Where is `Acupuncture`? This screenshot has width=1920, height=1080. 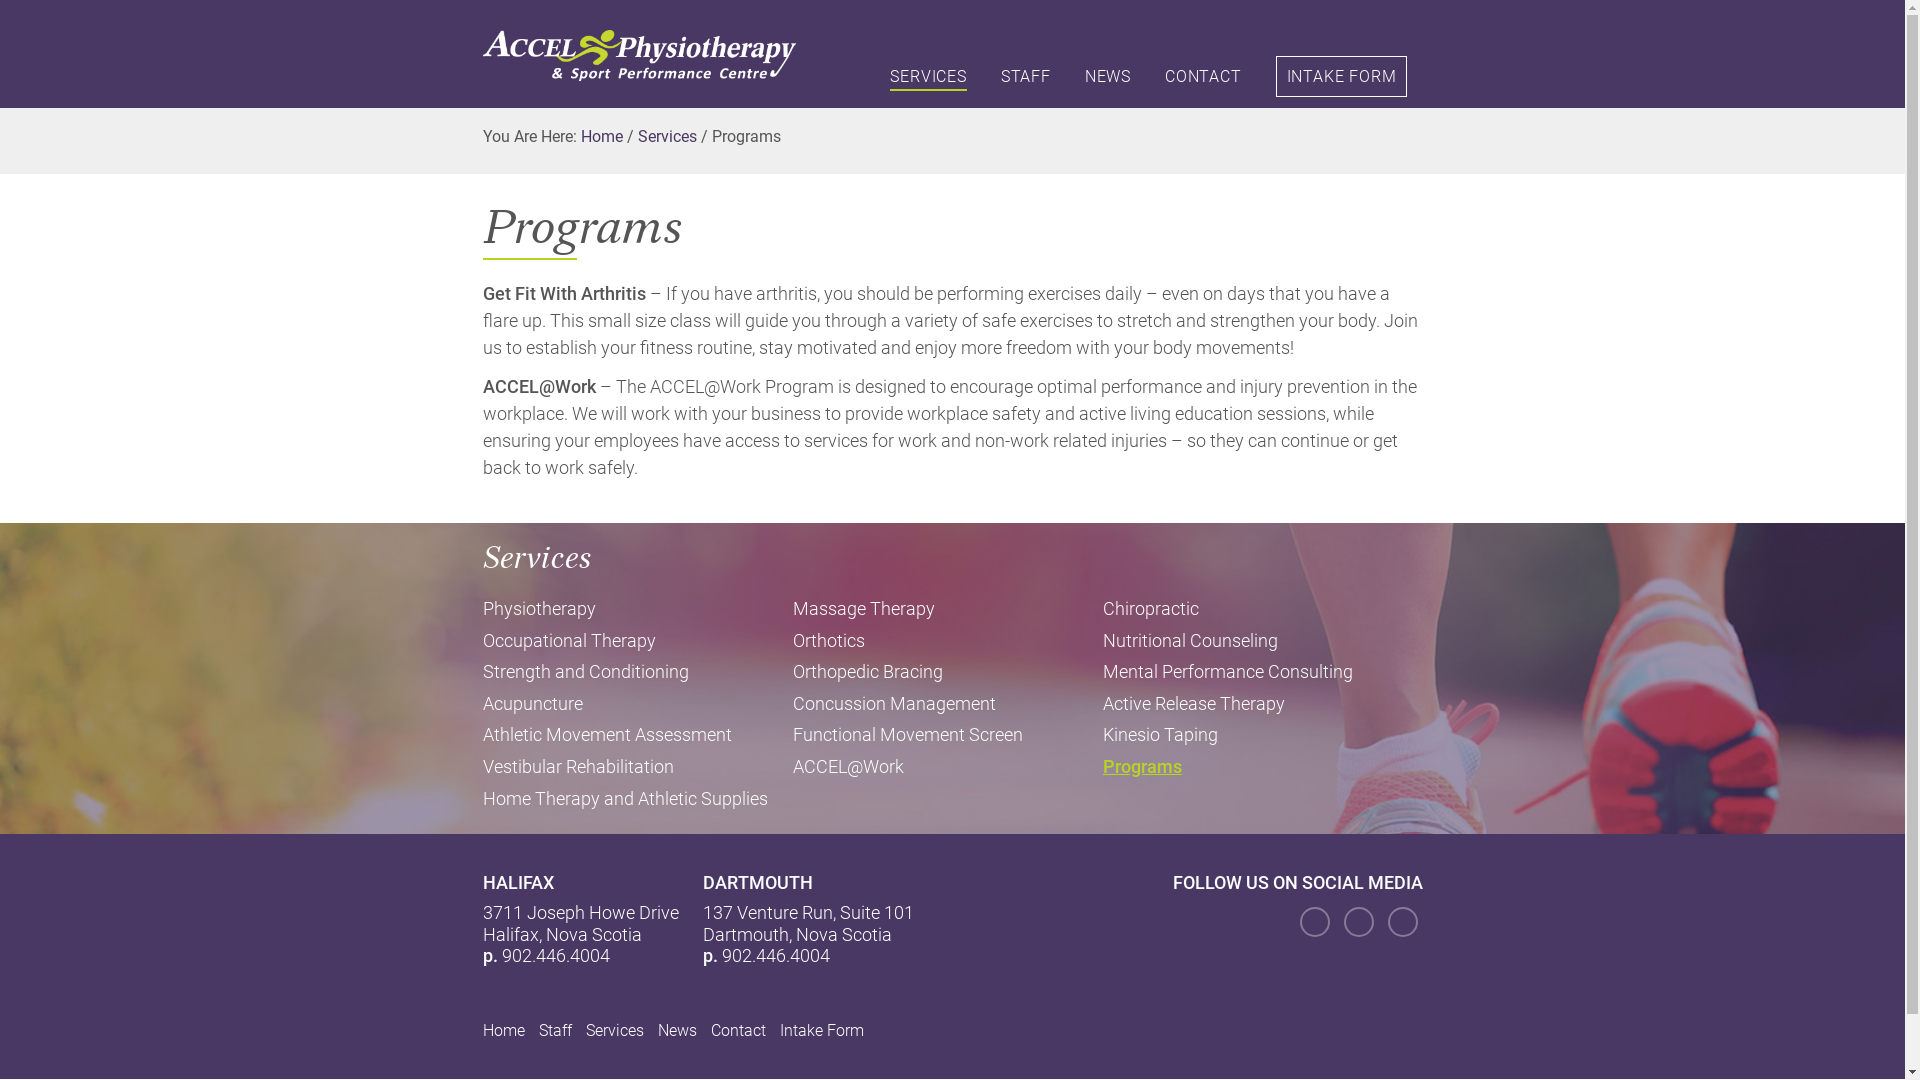 Acupuncture is located at coordinates (637, 704).